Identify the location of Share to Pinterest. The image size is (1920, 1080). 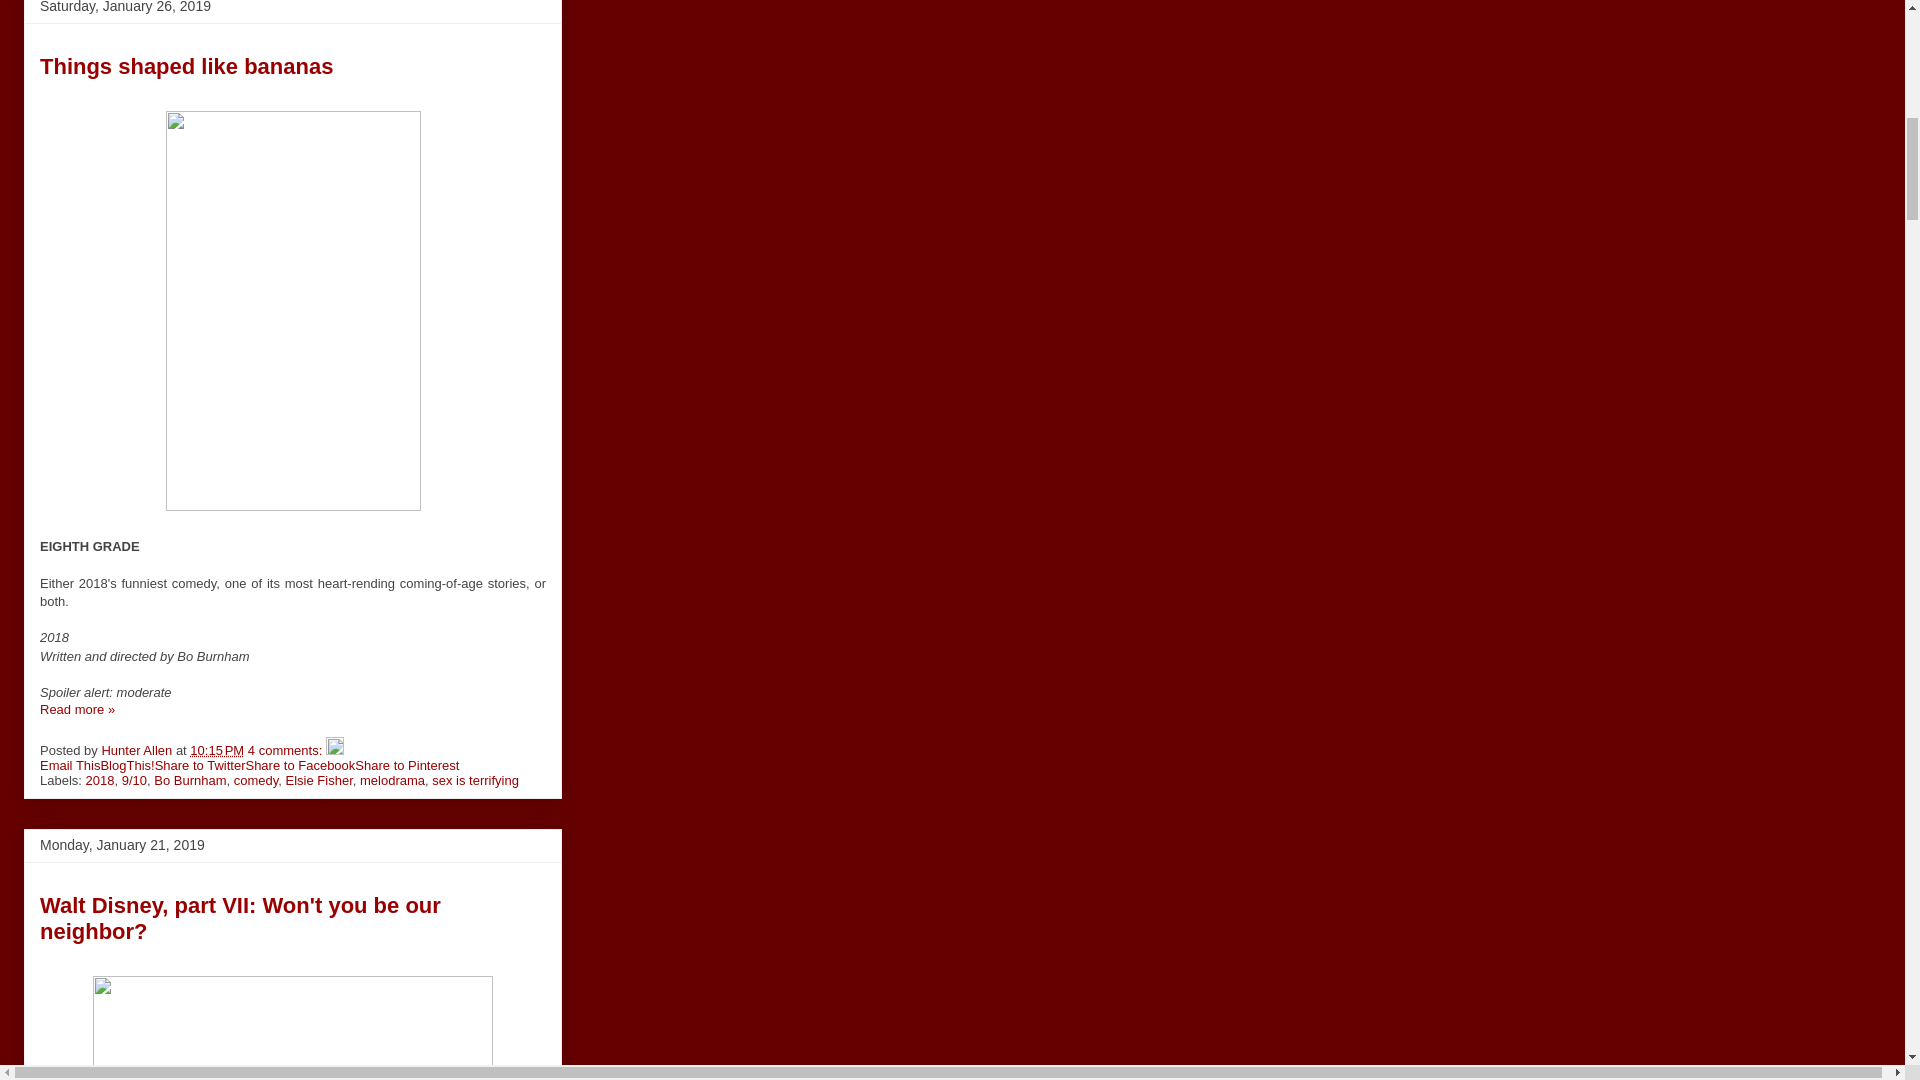
(406, 766).